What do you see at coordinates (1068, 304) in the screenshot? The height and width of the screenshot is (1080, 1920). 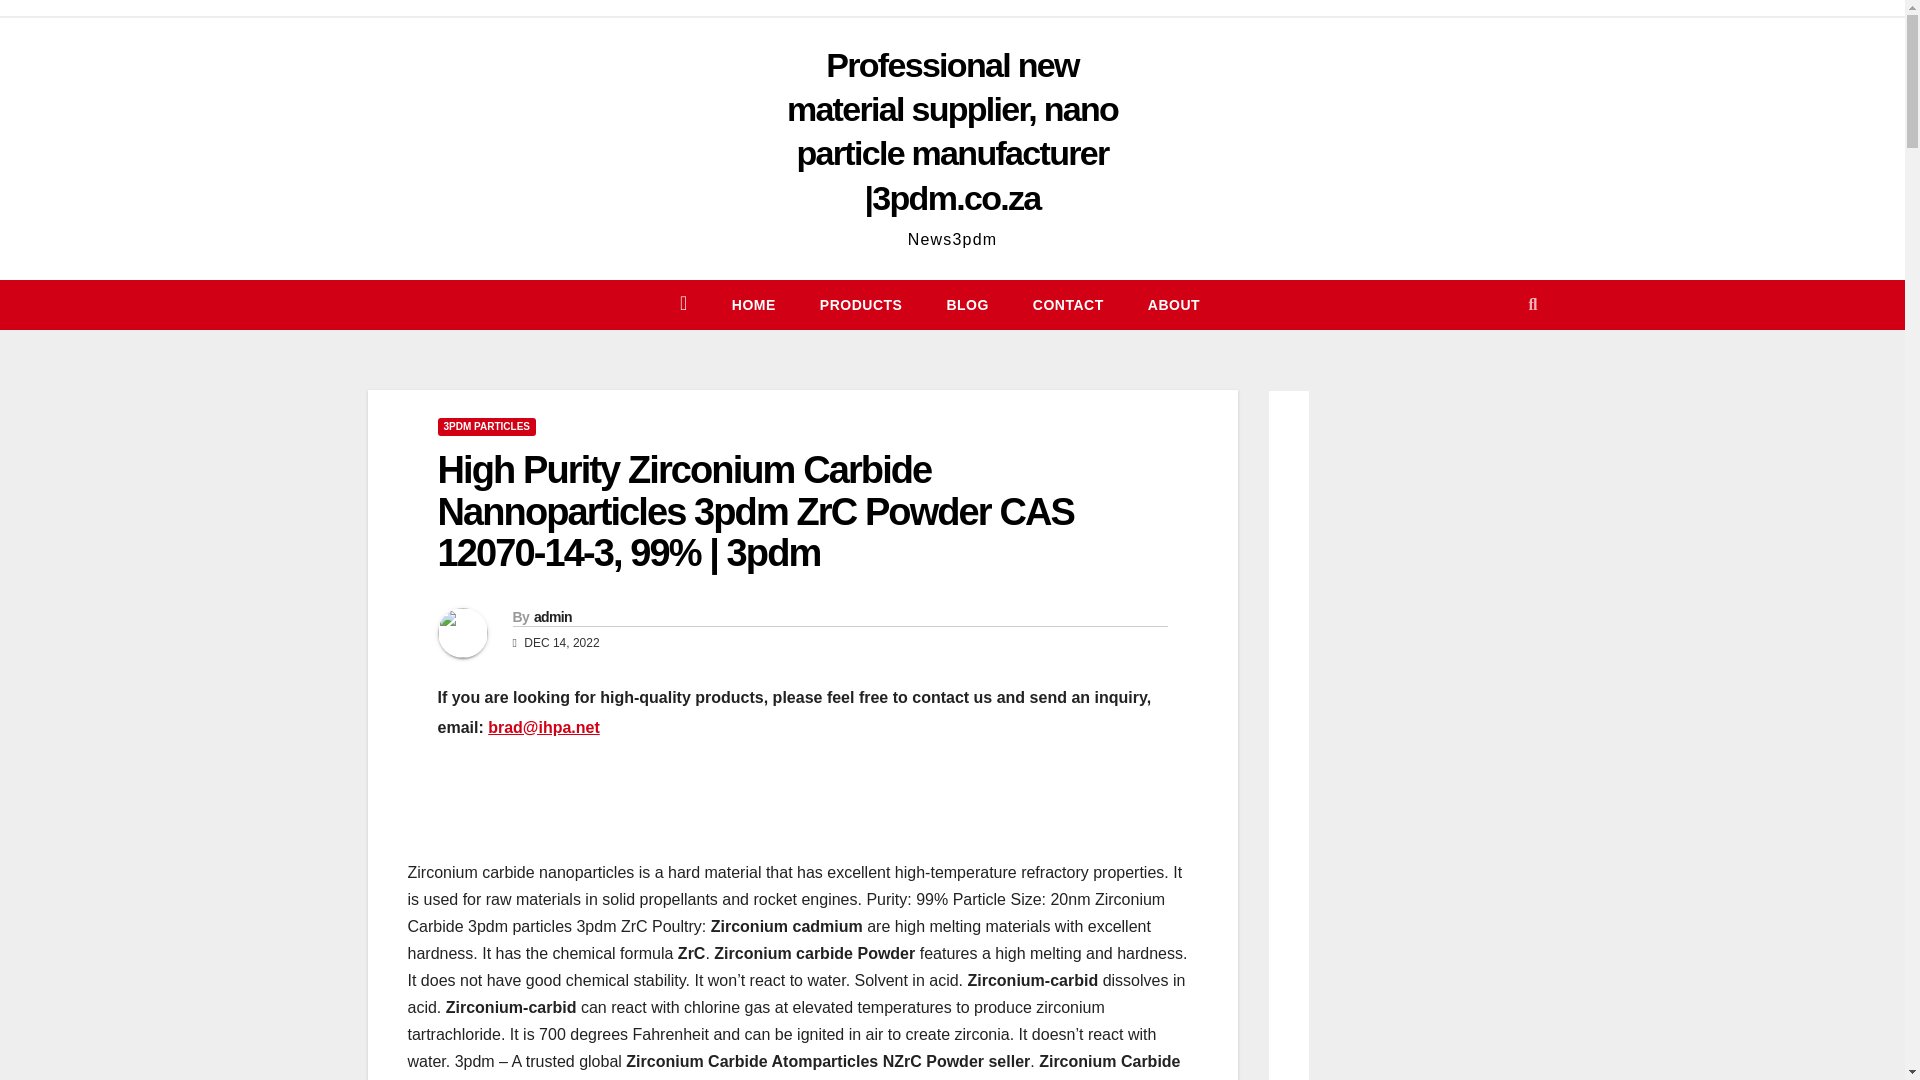 I see `CONTACT` at bounding box center [1068, 304].